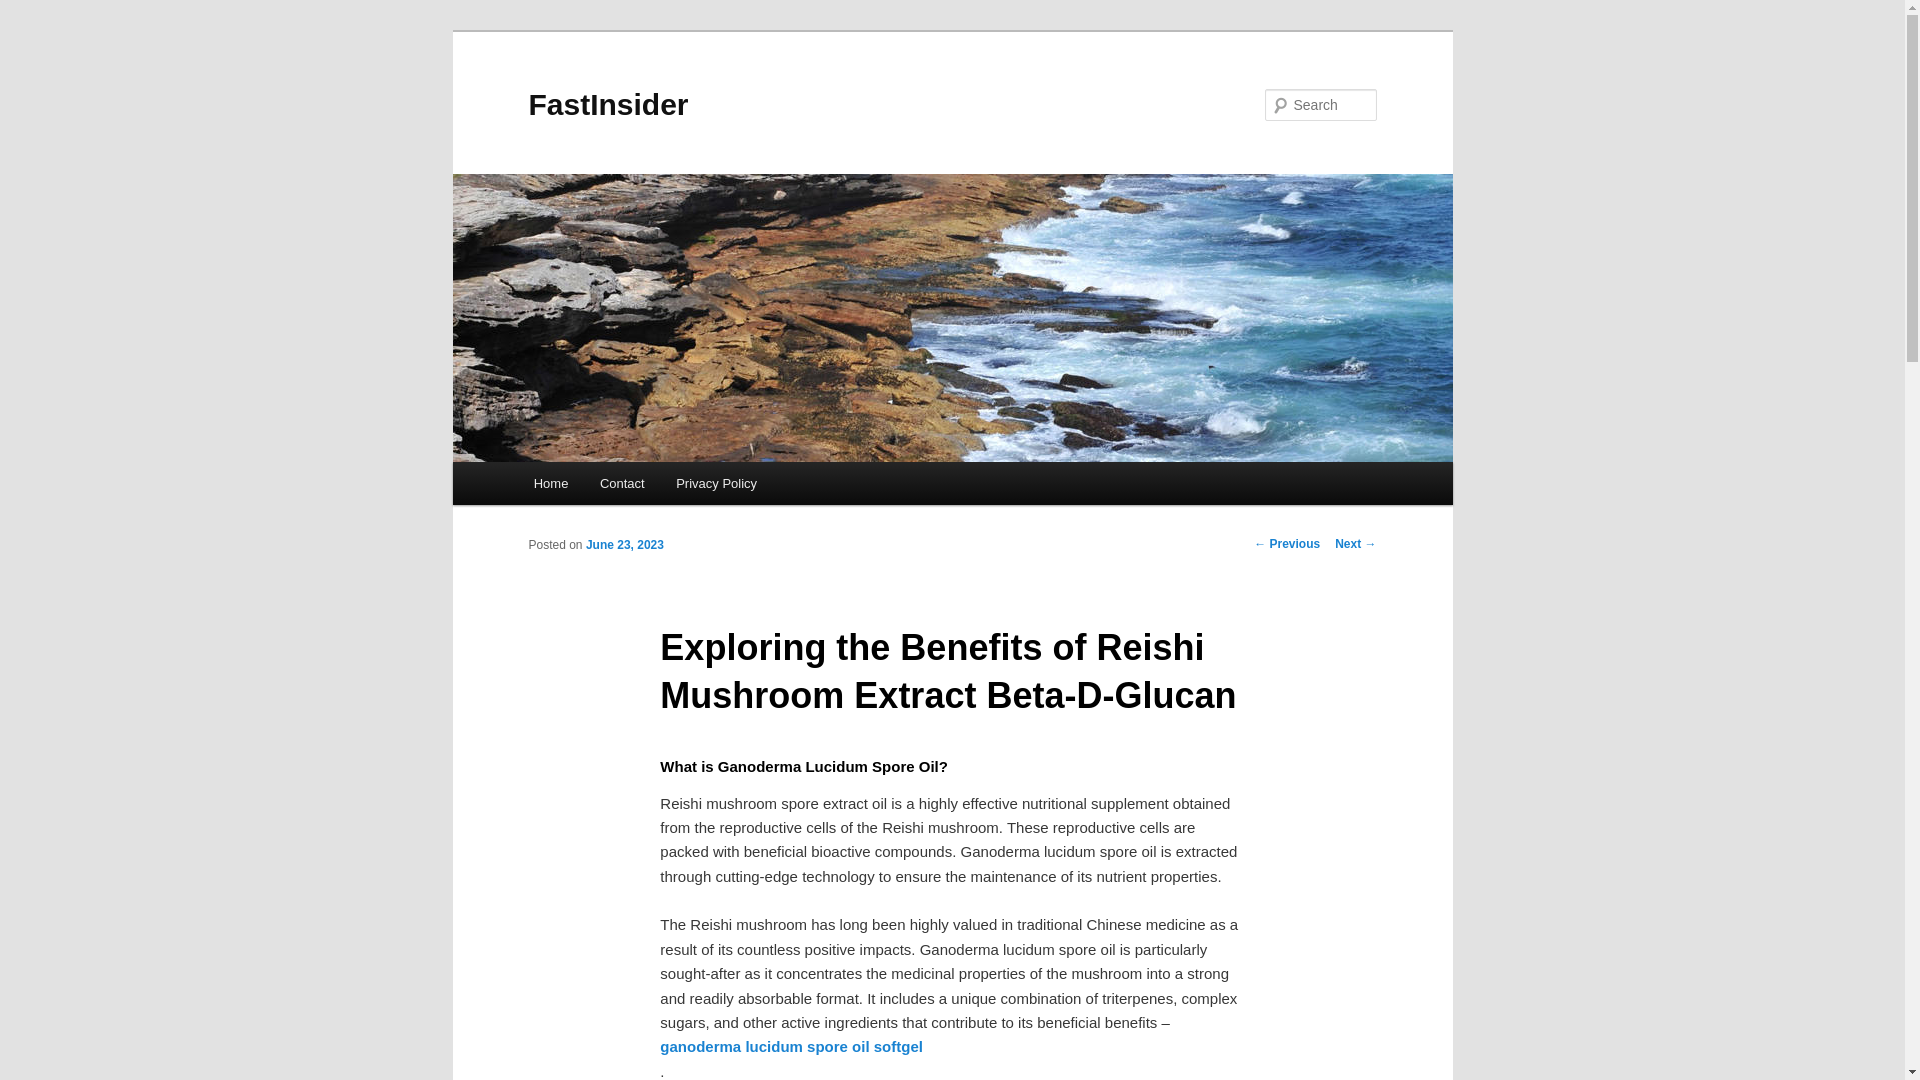 This screenshot has height=1080, width=1920. What do you see at coordinates (622, 484) in the screenshot?
I see `Contact` at bounding box center [622, 484].